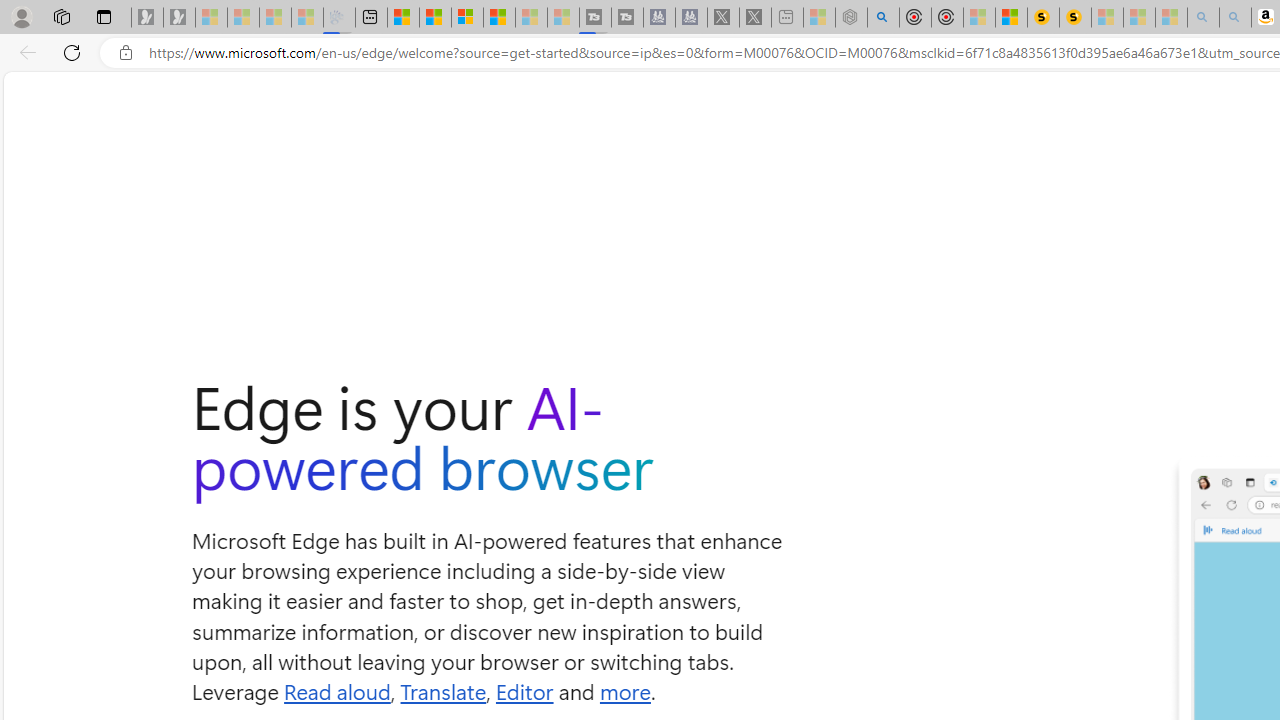  What do you see at coordinates (1202, 18) in the screenshot?
I see `amazon - Search - Sleeping` at bounding box center [1202, 18].